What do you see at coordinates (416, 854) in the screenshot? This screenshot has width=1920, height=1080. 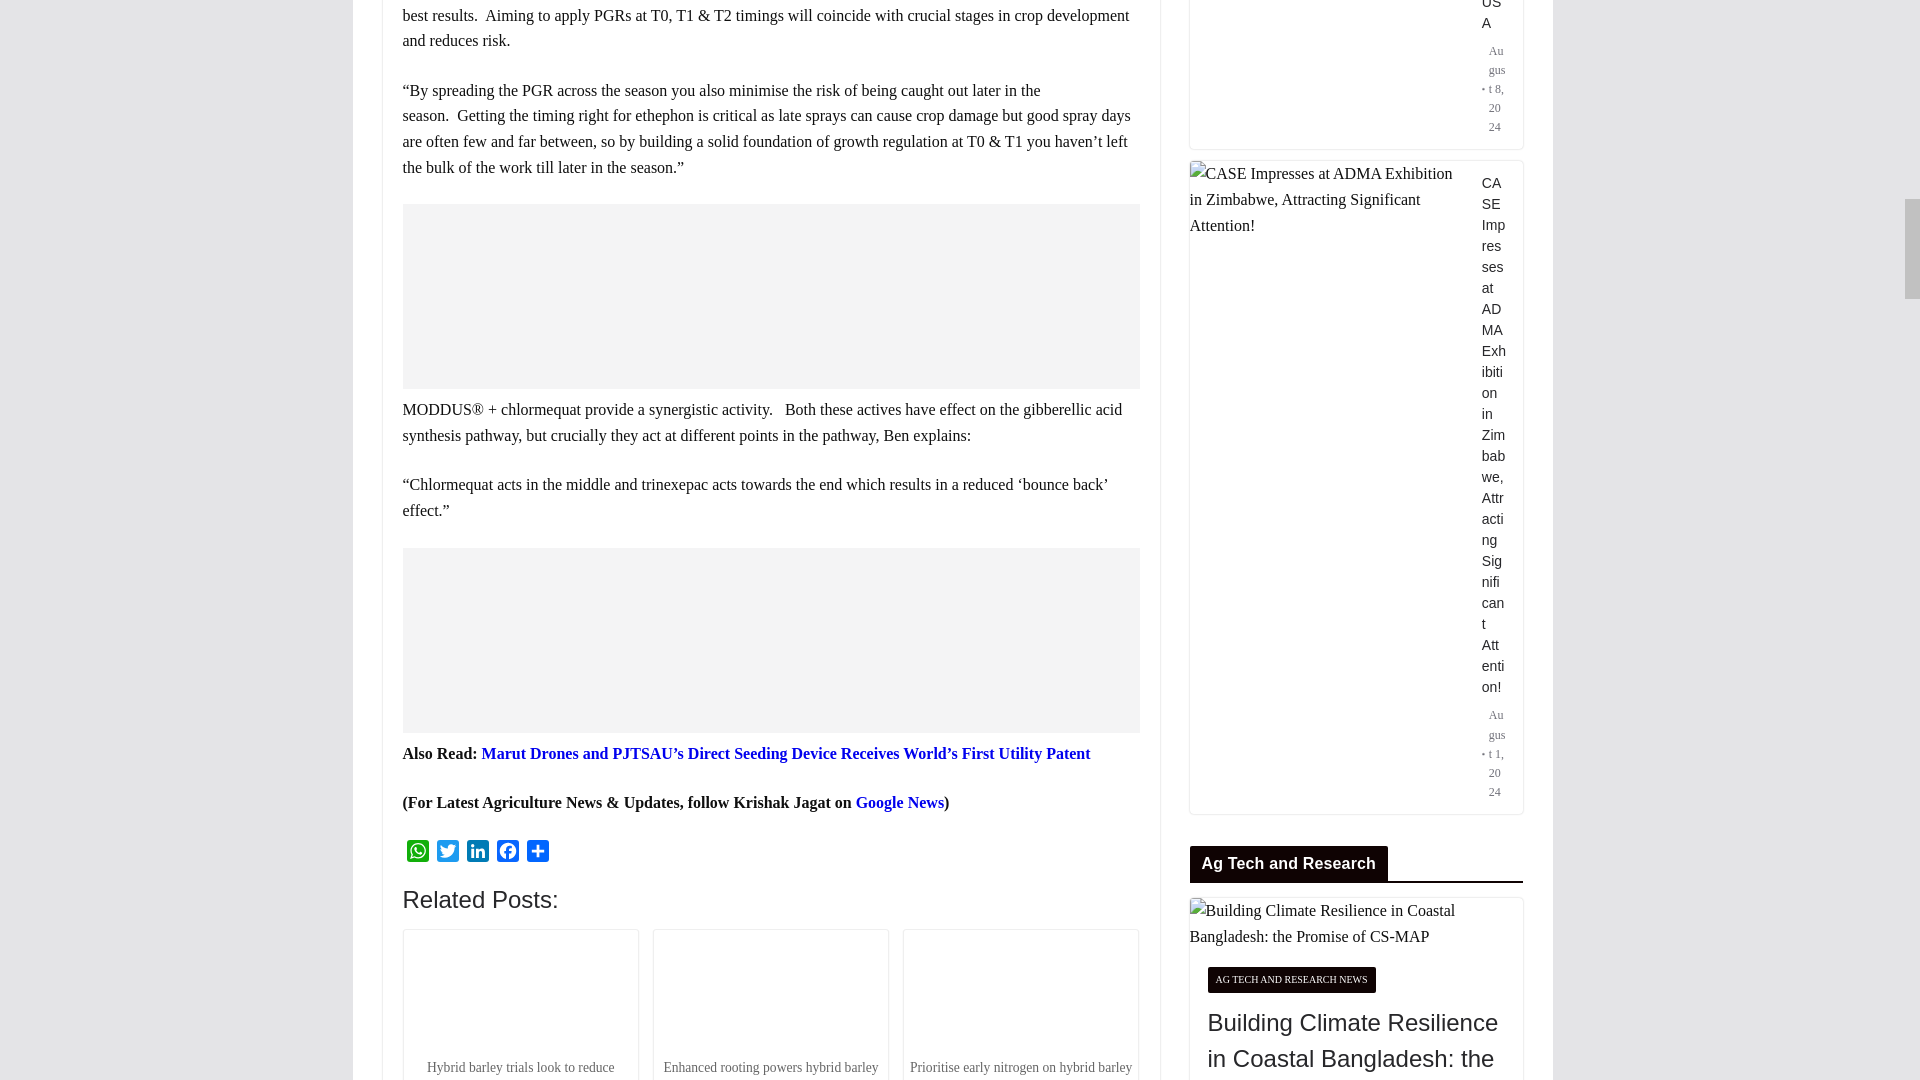 I see `WhatsApp` at bounding box center [416, 854].